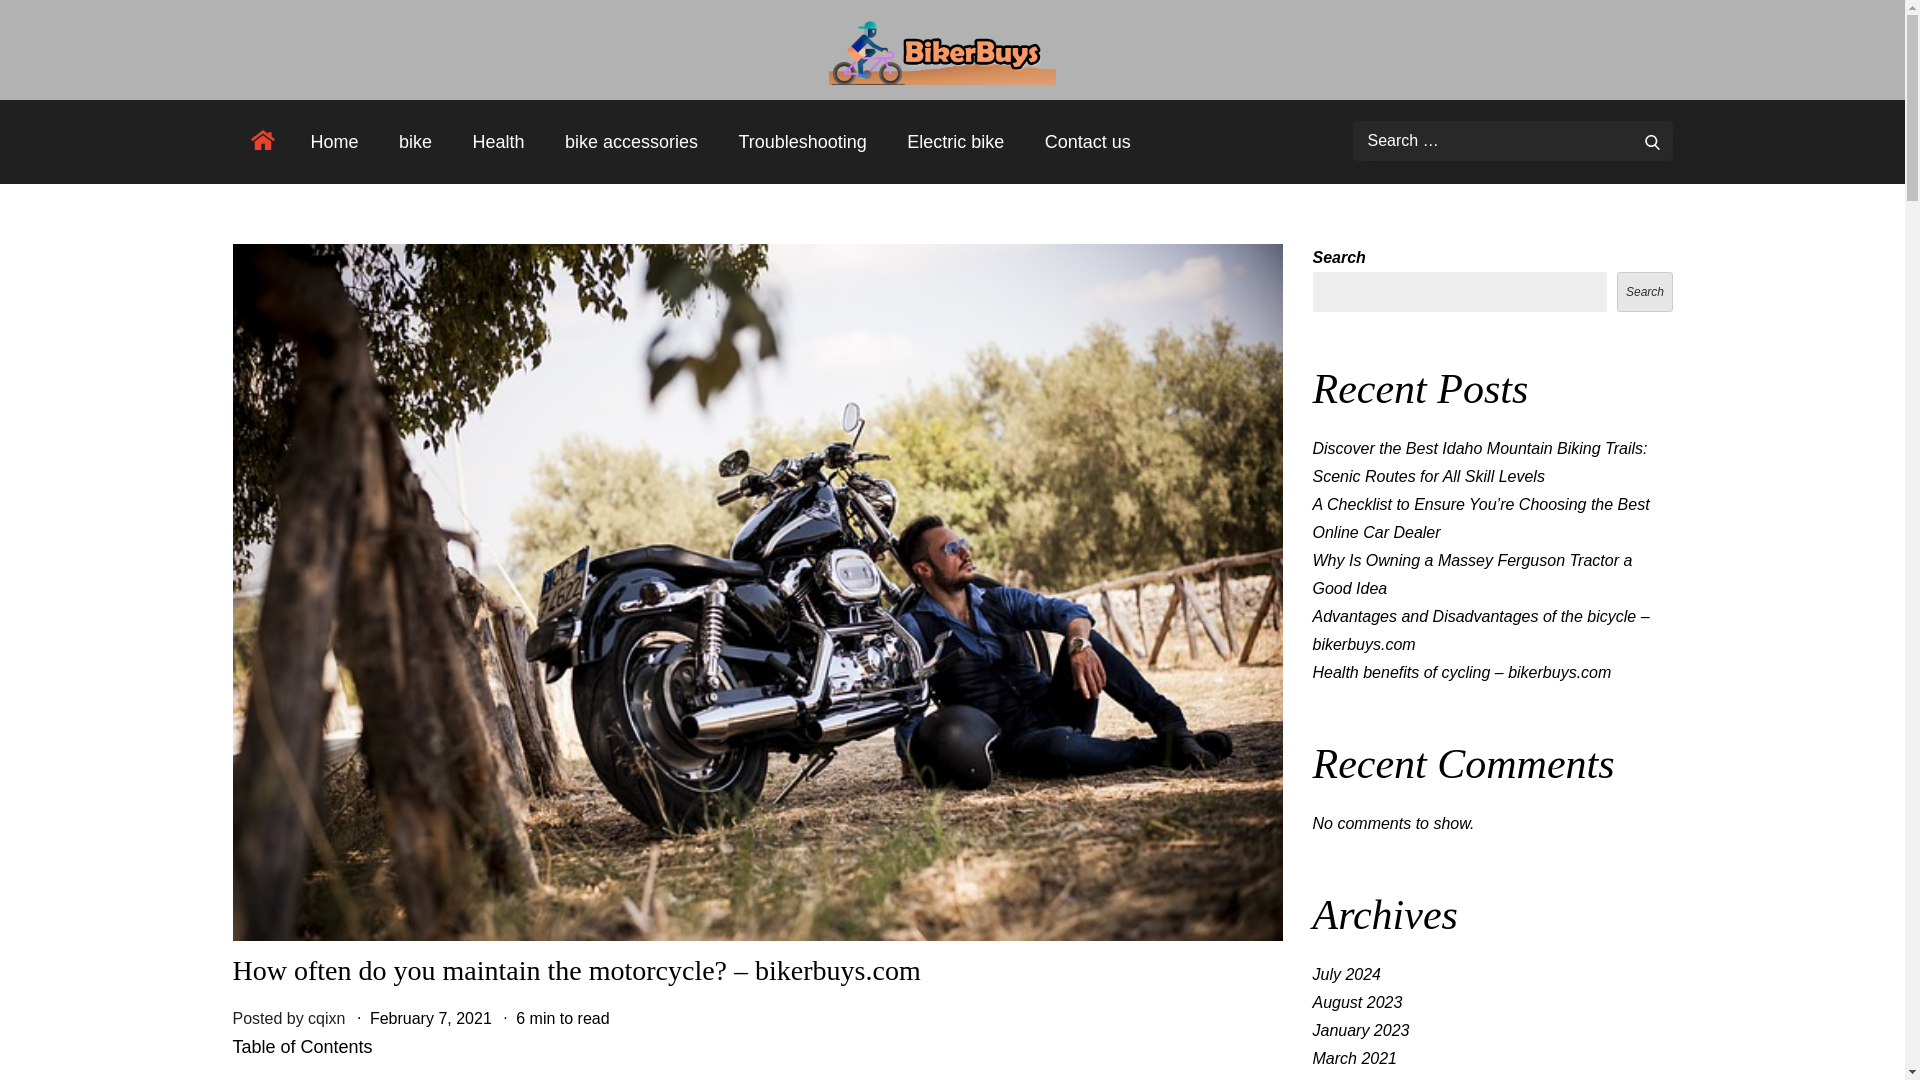 This screenshot has height=1080, width=1920. What do you see at coordinates (334, 141) in the screenshot?
I see `Home` at bounding box center [334, 141].